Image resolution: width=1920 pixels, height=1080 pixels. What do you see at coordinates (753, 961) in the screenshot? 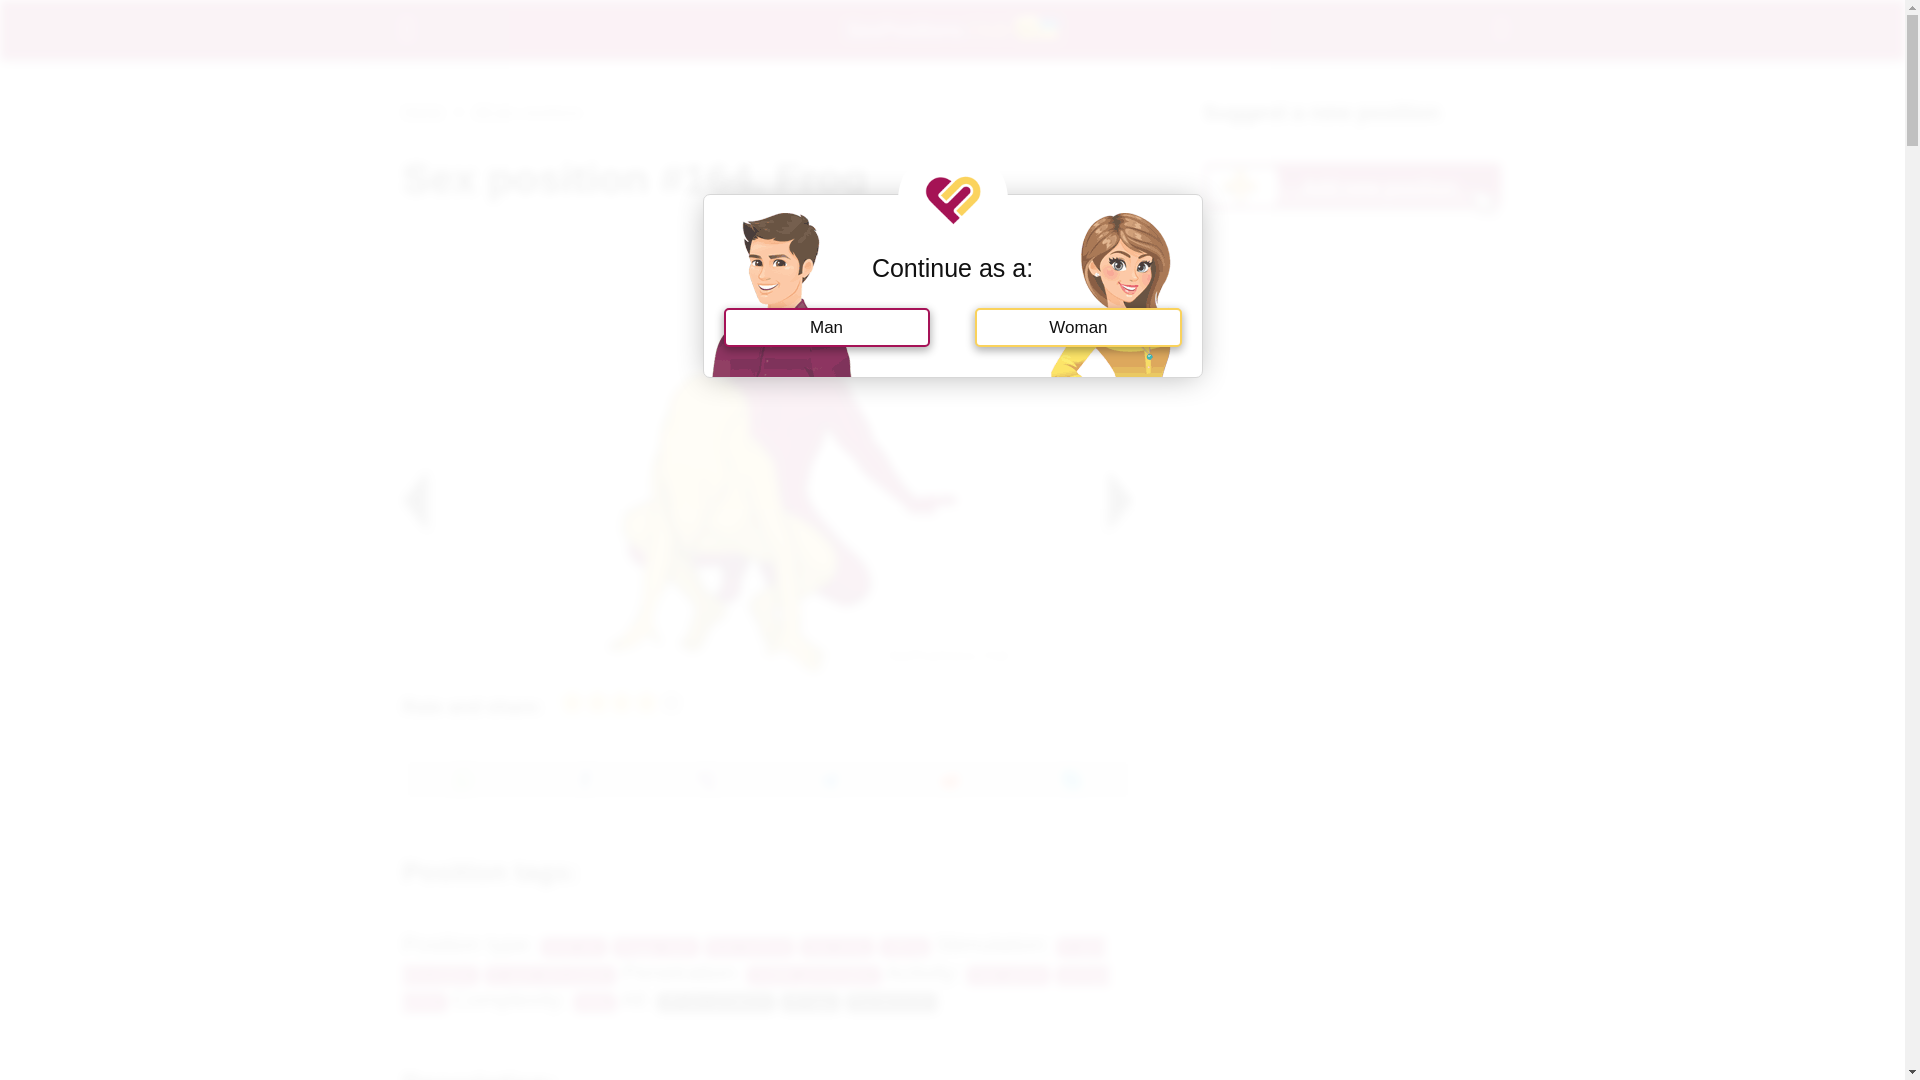
I see `A-spot stimulation` at bounding box center [753, 961].